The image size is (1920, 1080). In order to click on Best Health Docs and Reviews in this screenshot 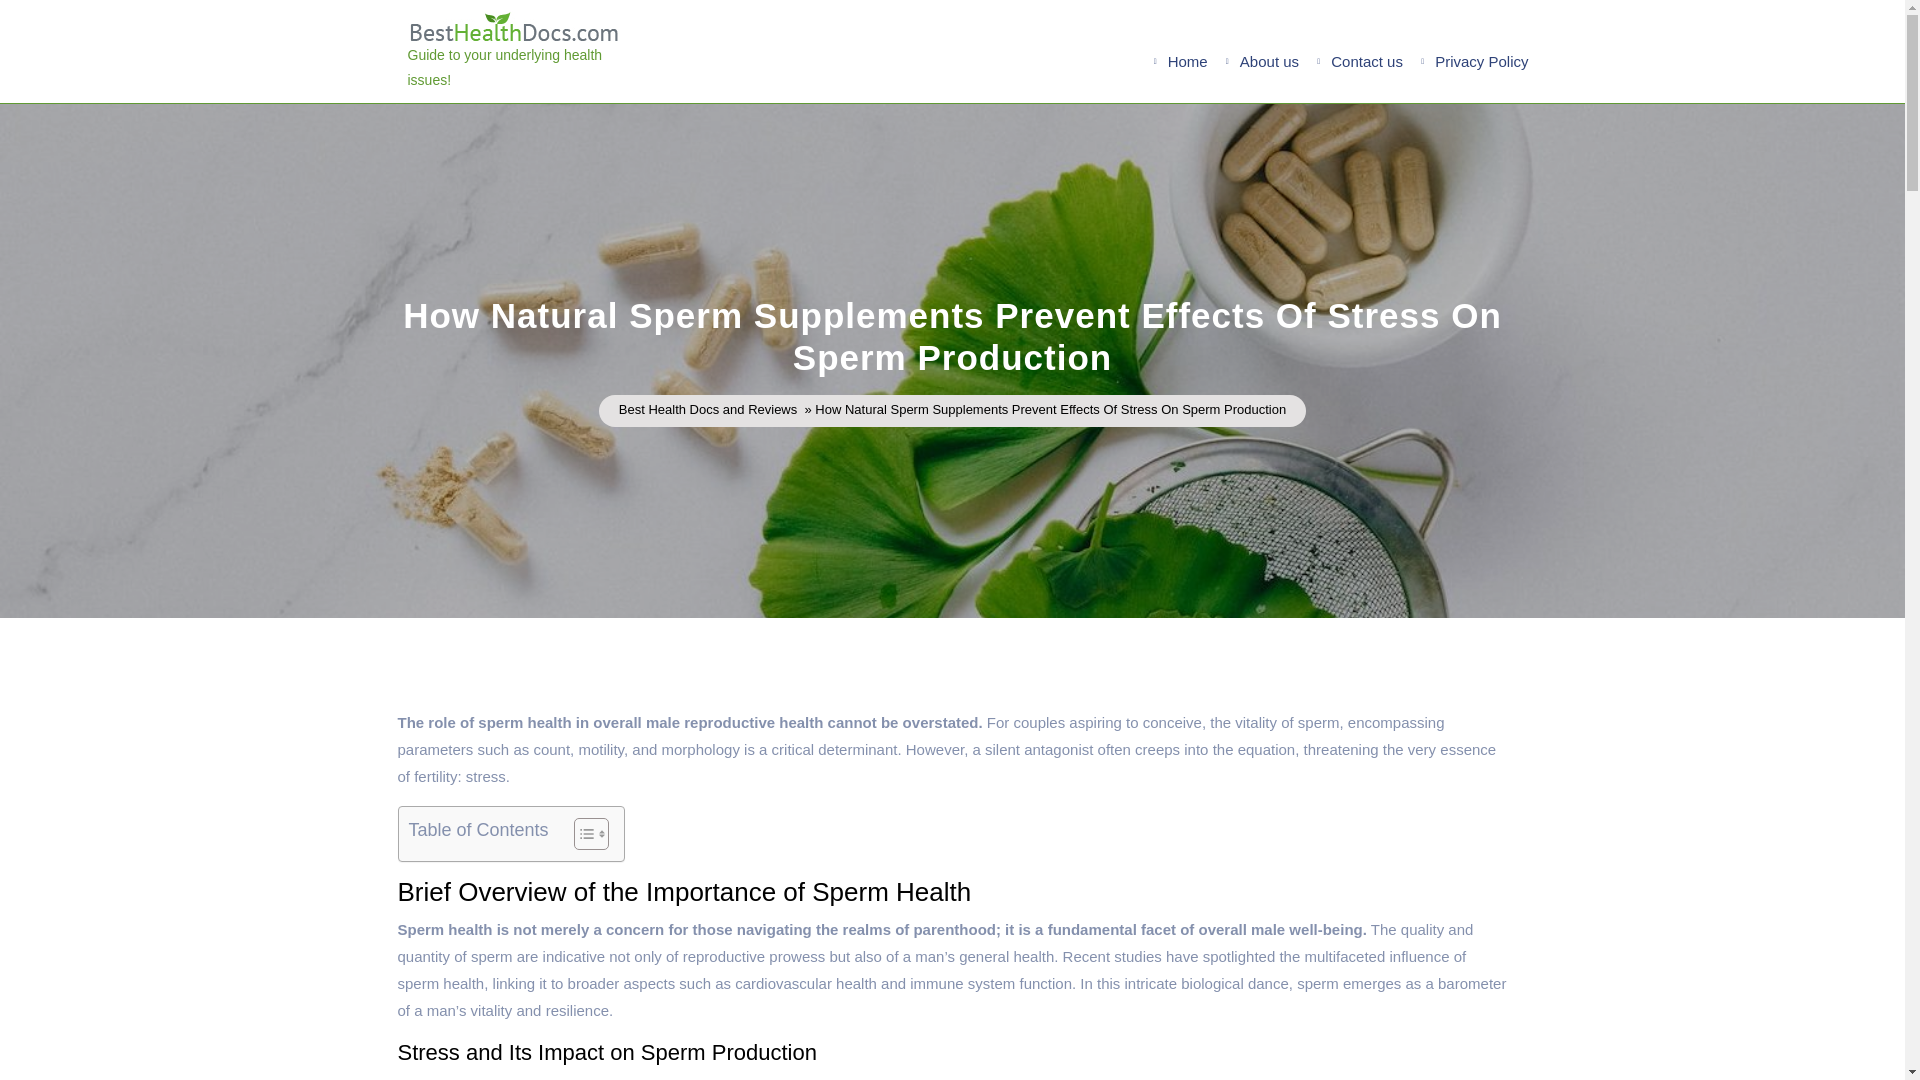, I will do `click(707, 410)`.